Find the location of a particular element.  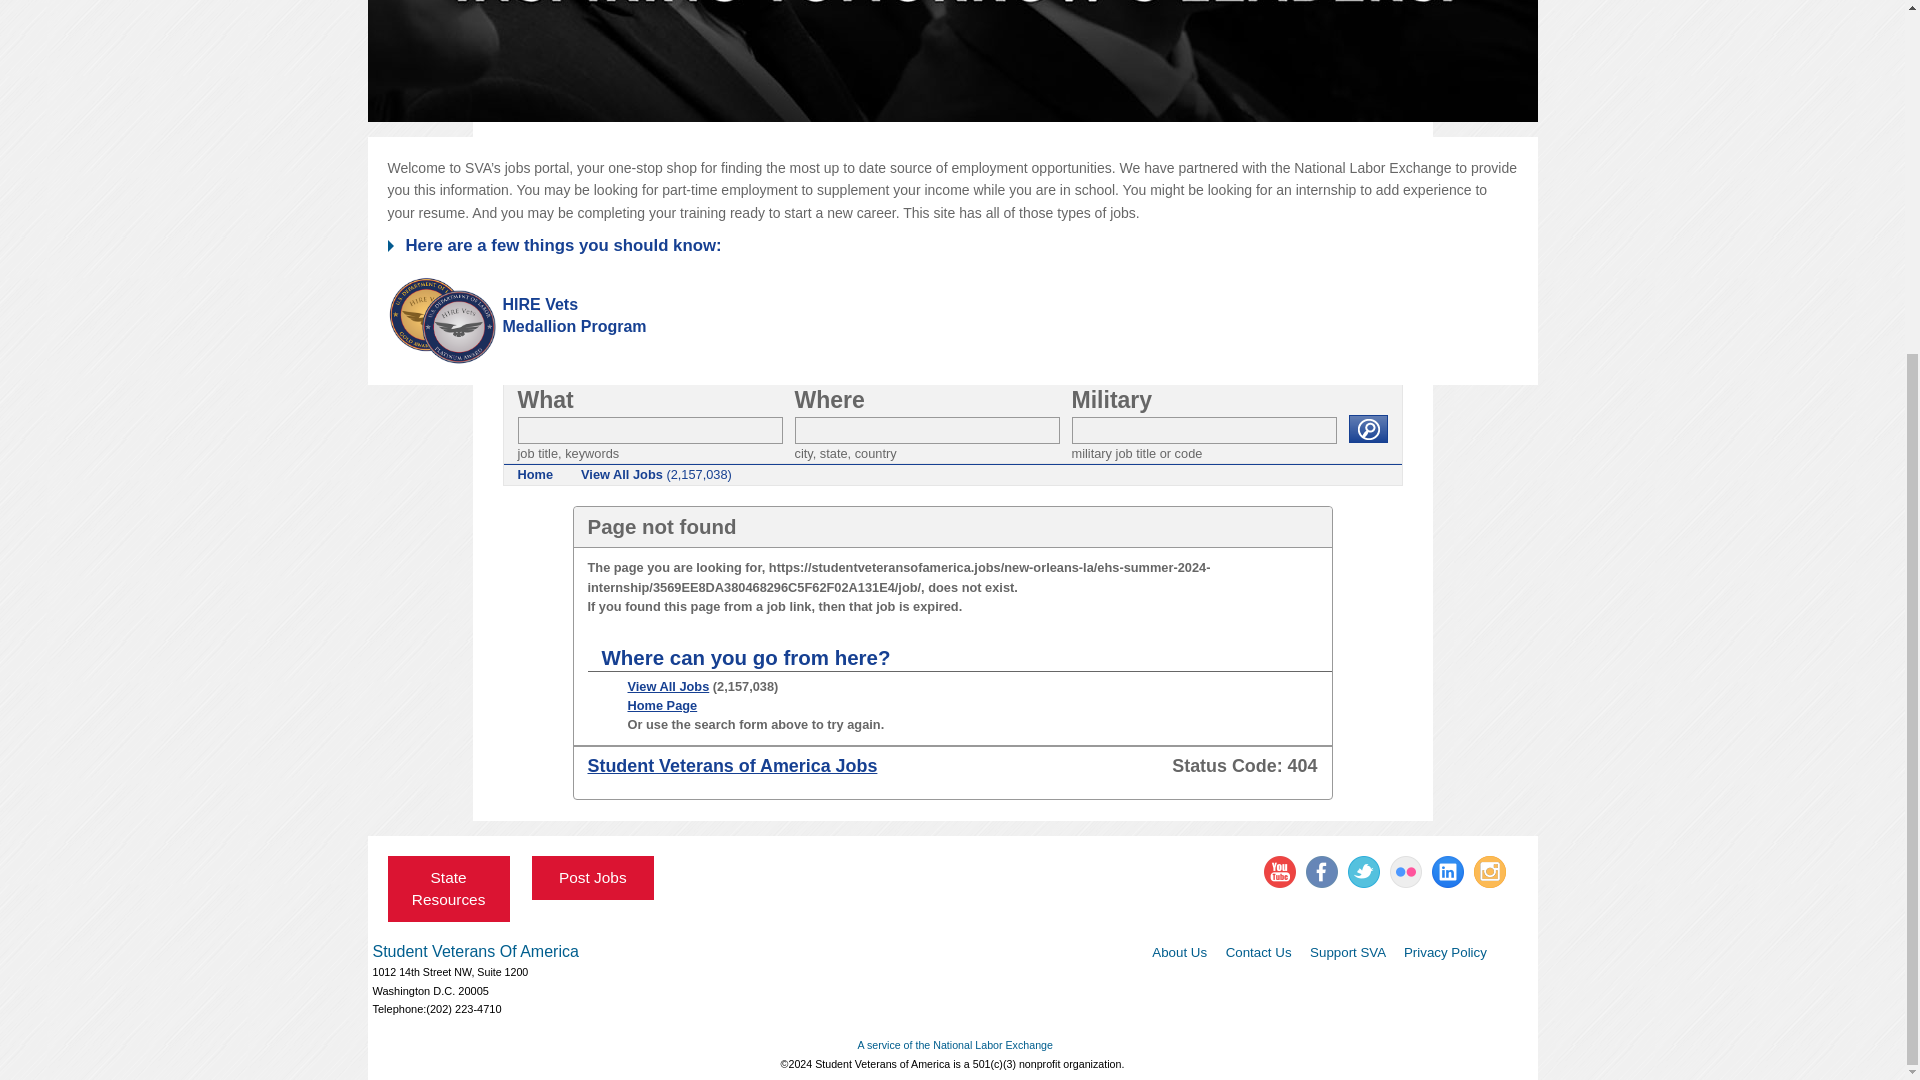

Student Veterans of America Jobs is located at coordinates (732, 766).